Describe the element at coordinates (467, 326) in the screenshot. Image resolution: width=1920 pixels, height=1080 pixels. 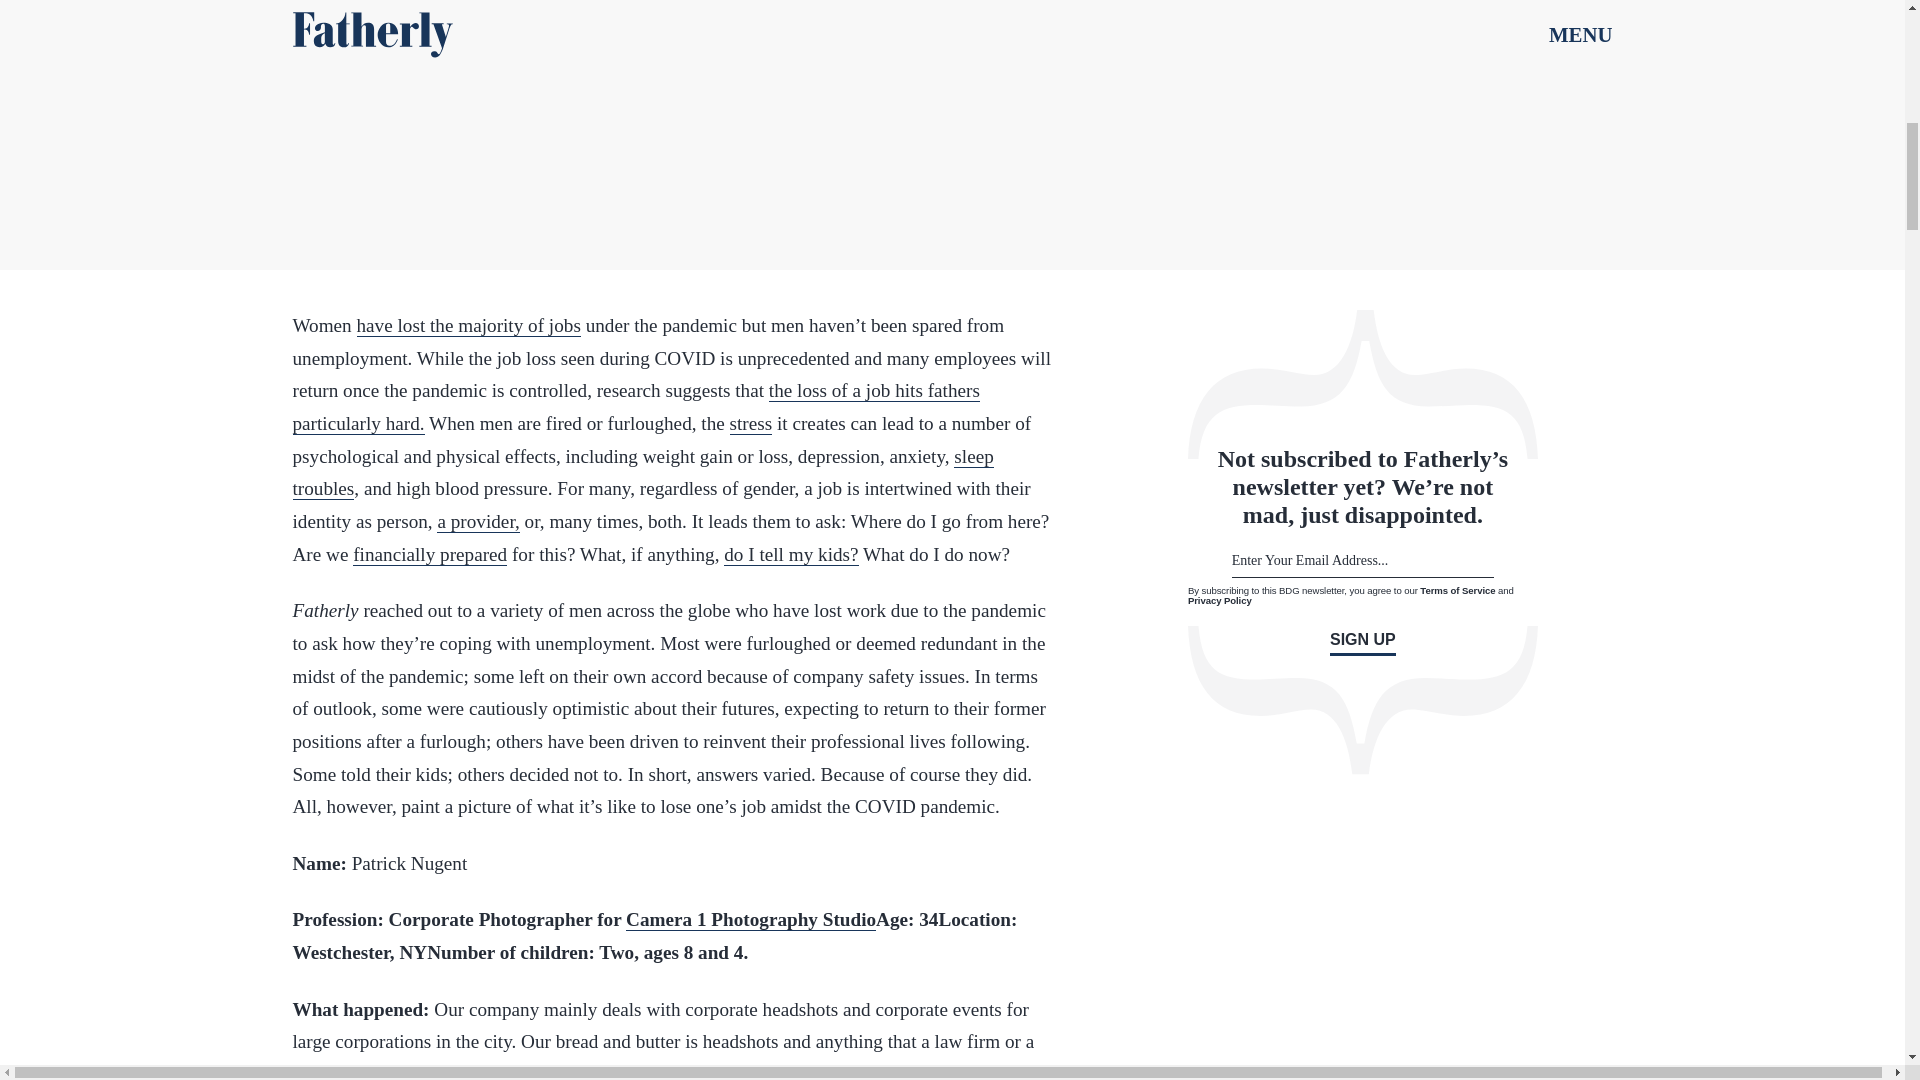
I see `have lost the majority of jobs` at that location.